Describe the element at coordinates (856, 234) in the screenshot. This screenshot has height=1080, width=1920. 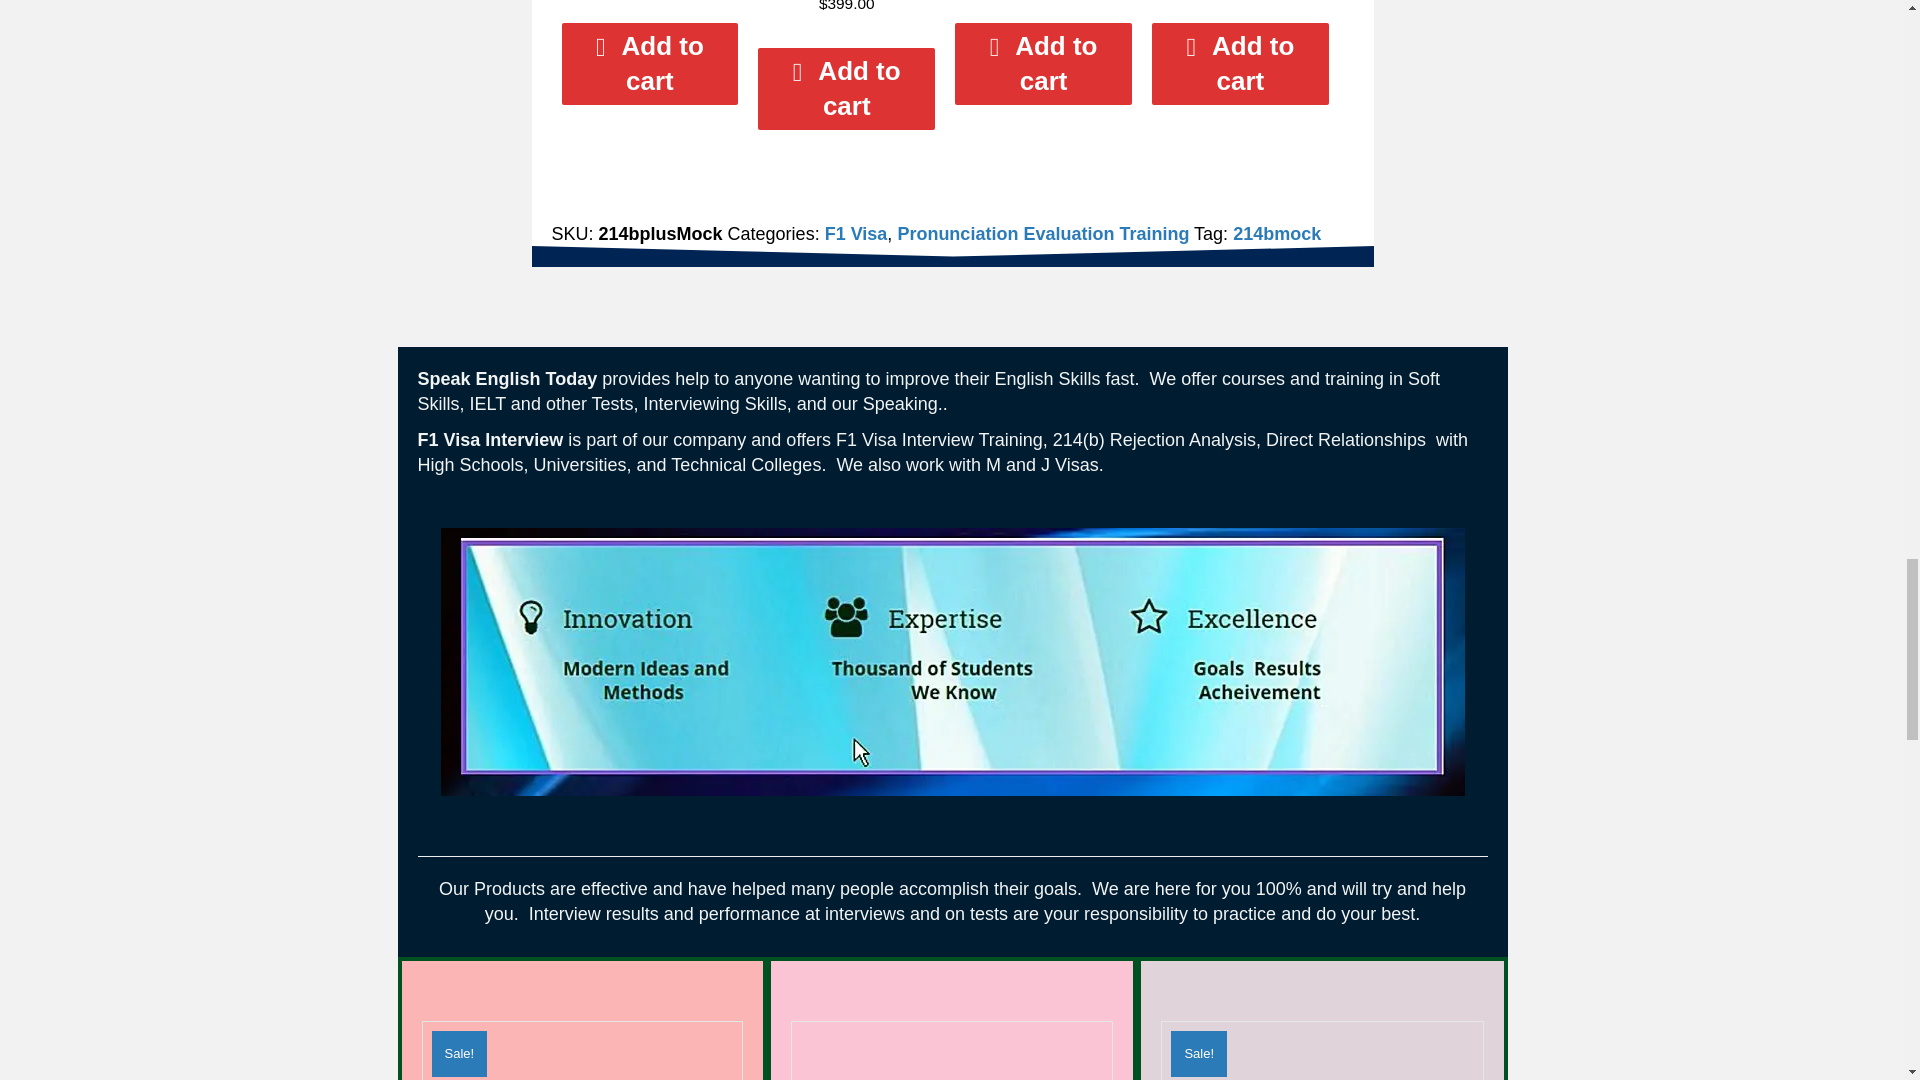
I see `F1 Visa` at that location.